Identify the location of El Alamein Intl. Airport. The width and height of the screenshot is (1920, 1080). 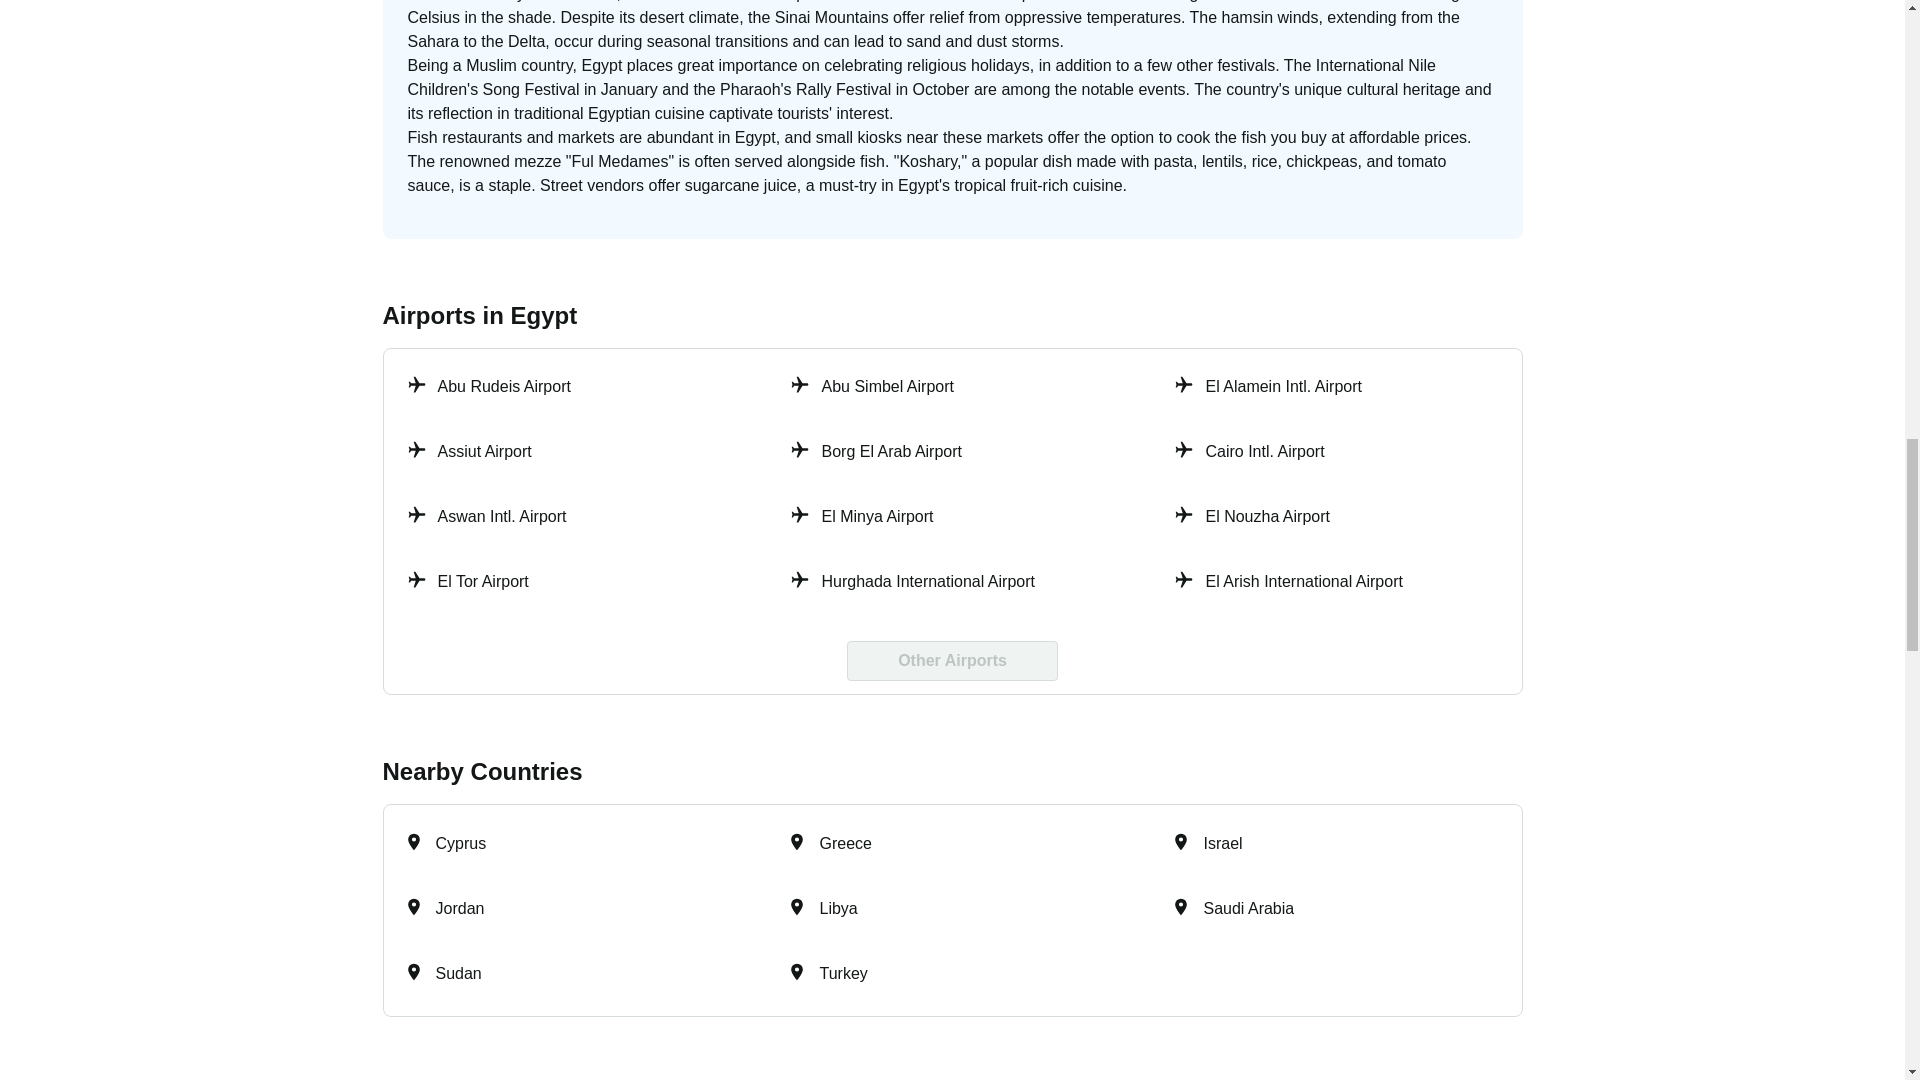
(1336, 388).